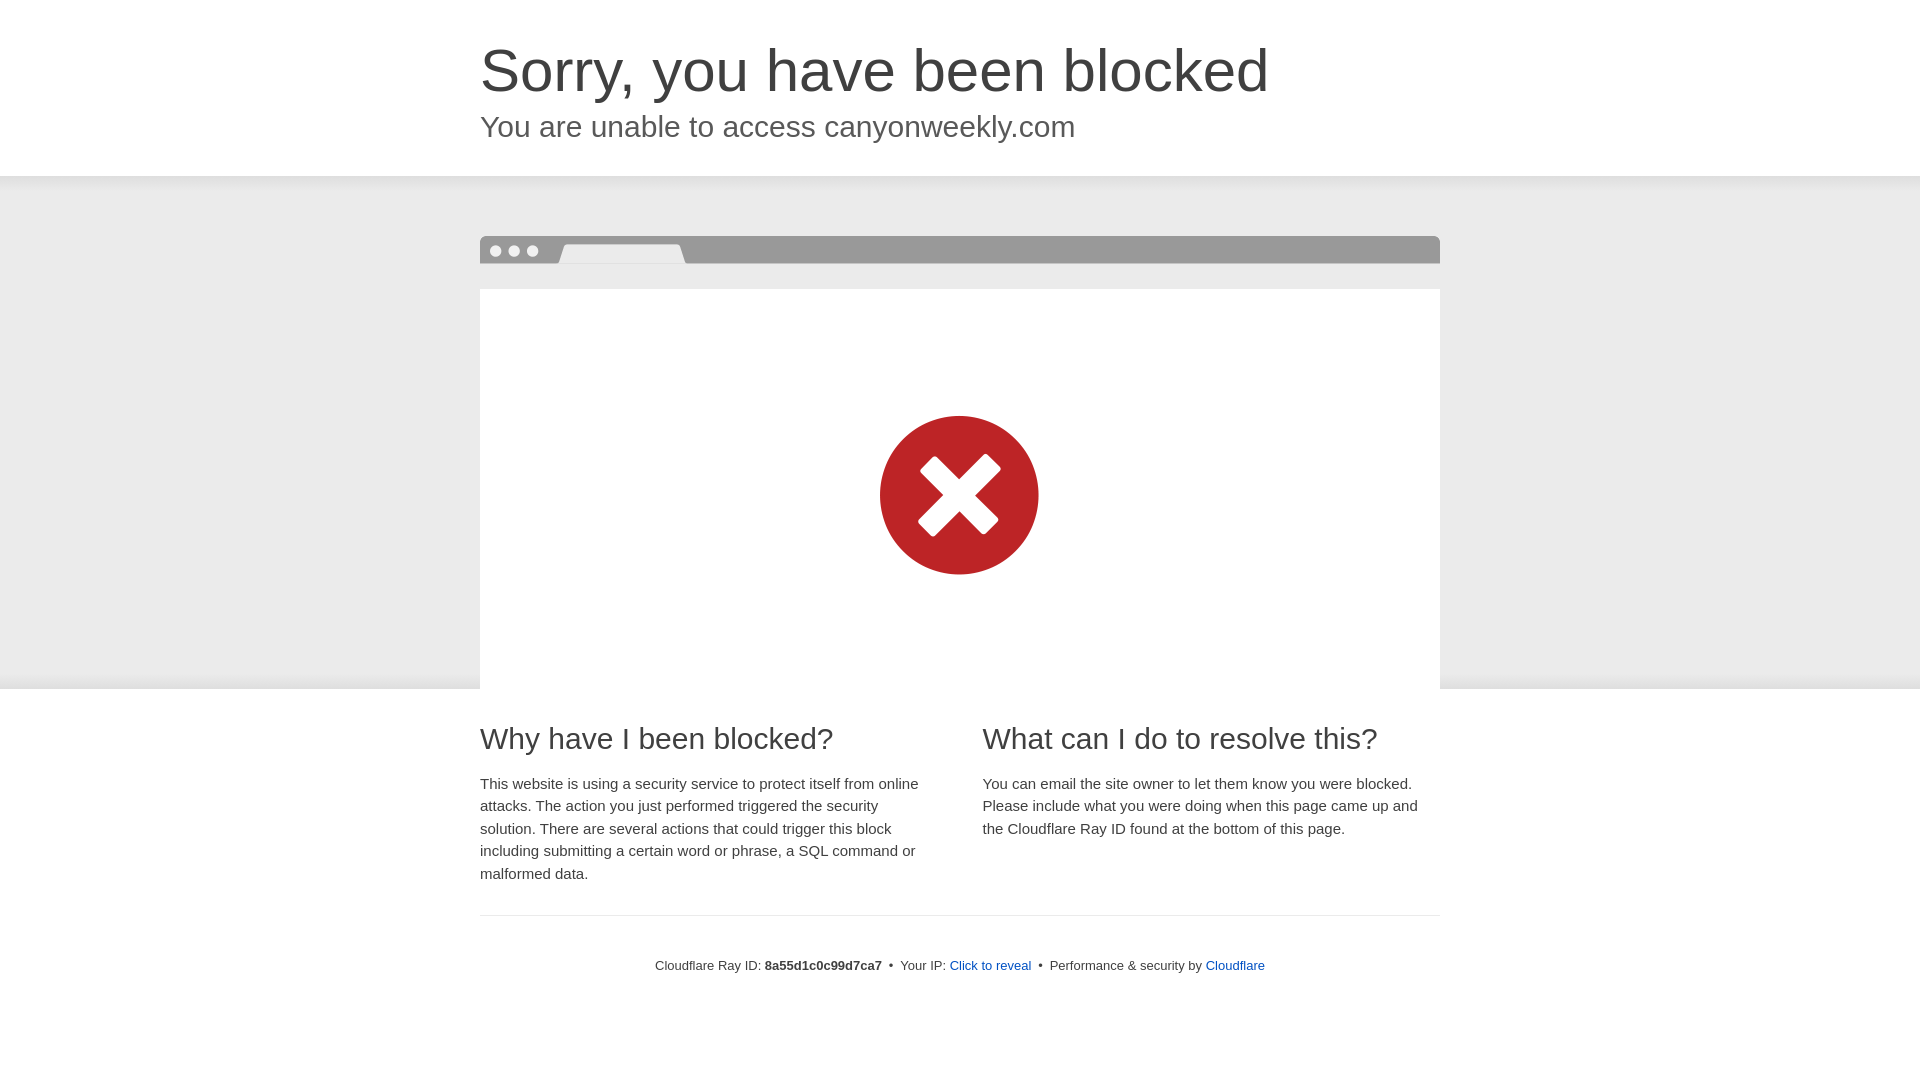  Describe the element at coordinates (1235, 965) in the screenshot. I see `Cloudflare` at that location.